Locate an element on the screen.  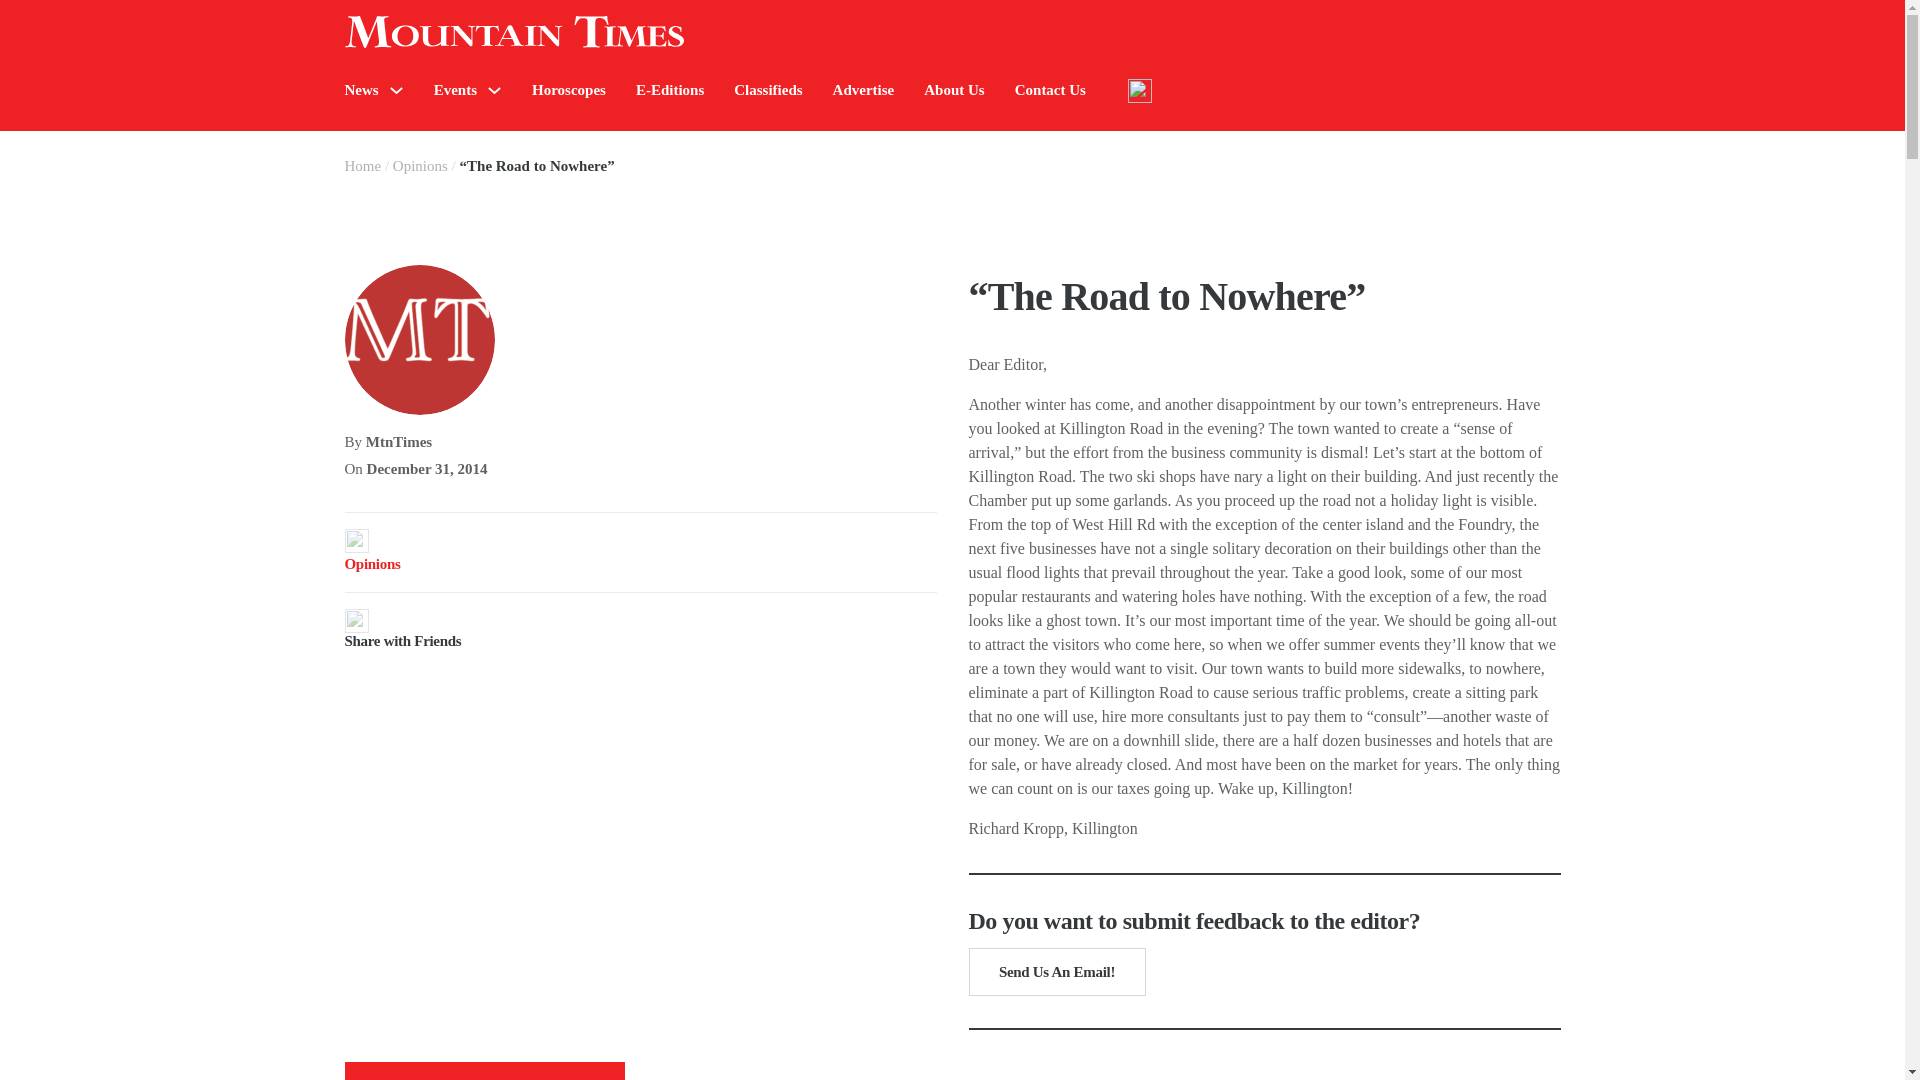
Share with Friends is located at coordinates (640, 628).